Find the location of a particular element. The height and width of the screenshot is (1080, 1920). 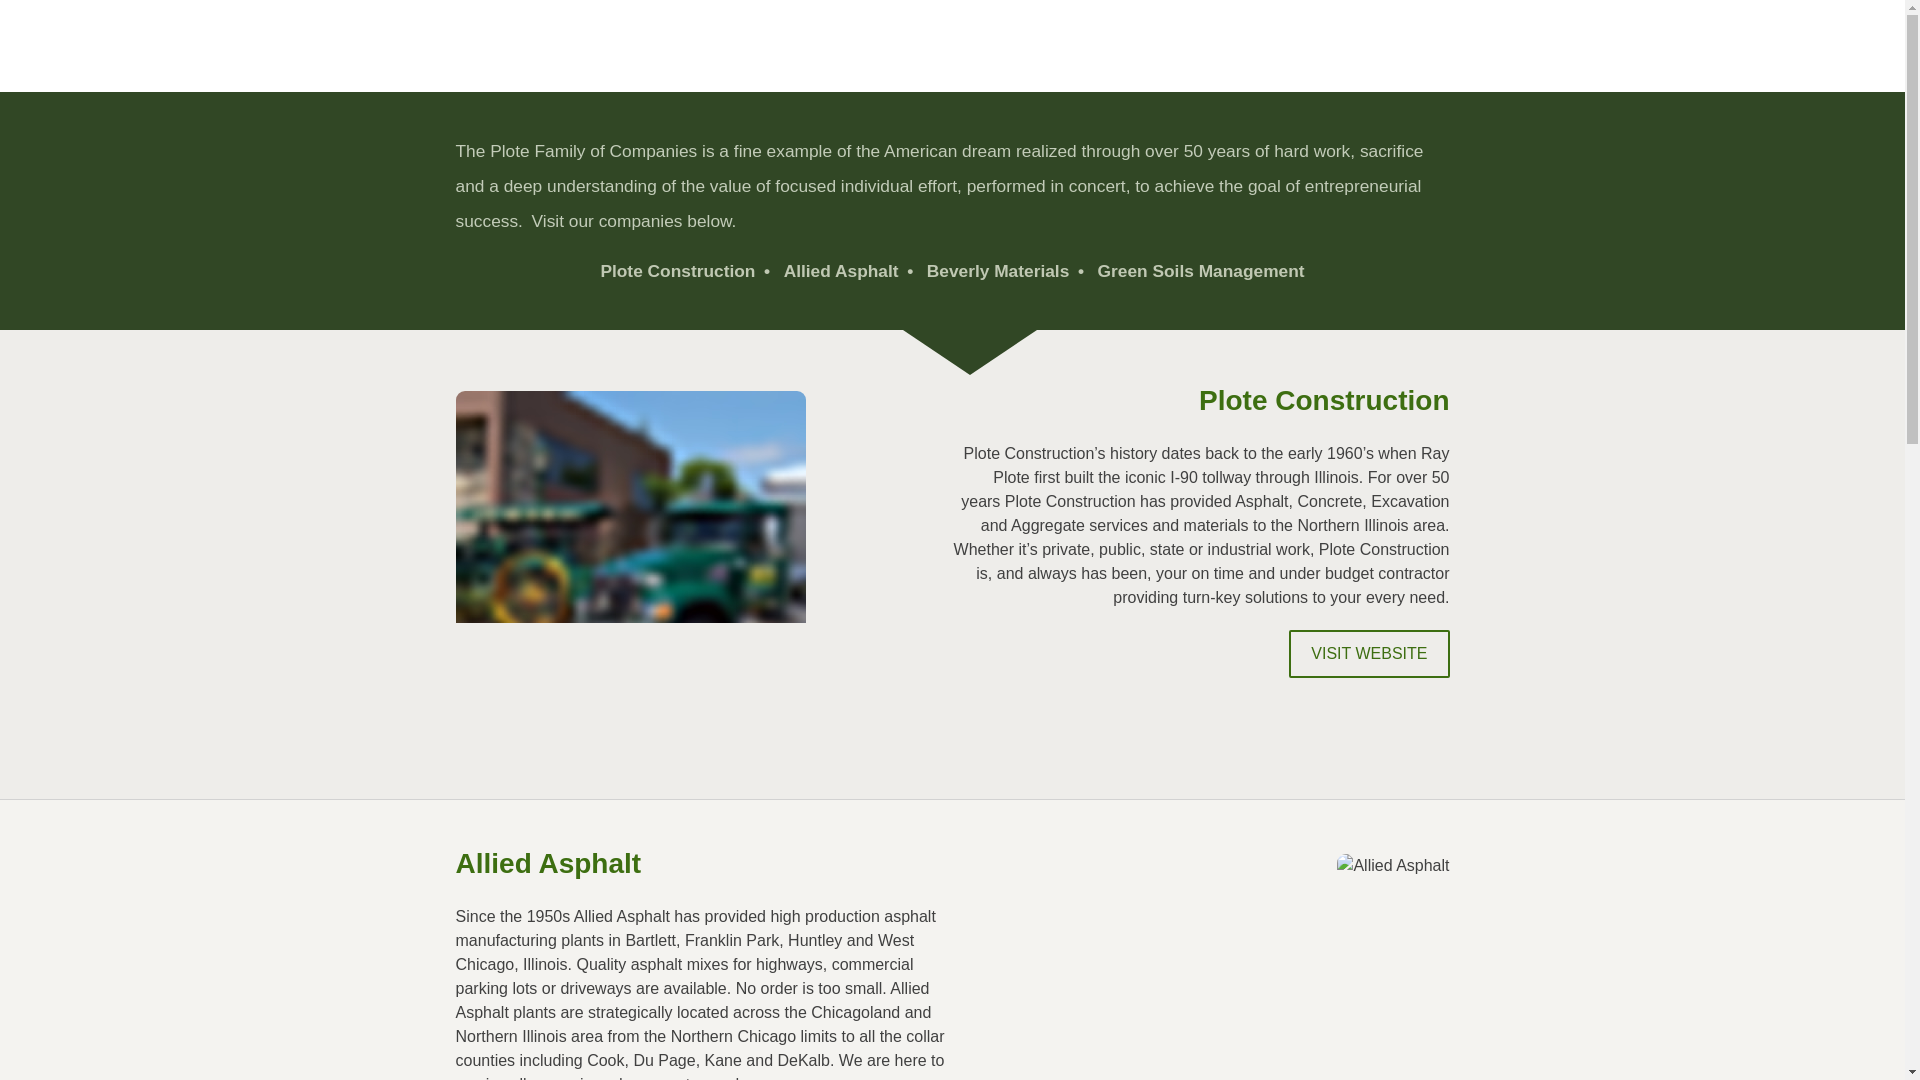

Beverly Materials is located at coordinates (1010, 270).